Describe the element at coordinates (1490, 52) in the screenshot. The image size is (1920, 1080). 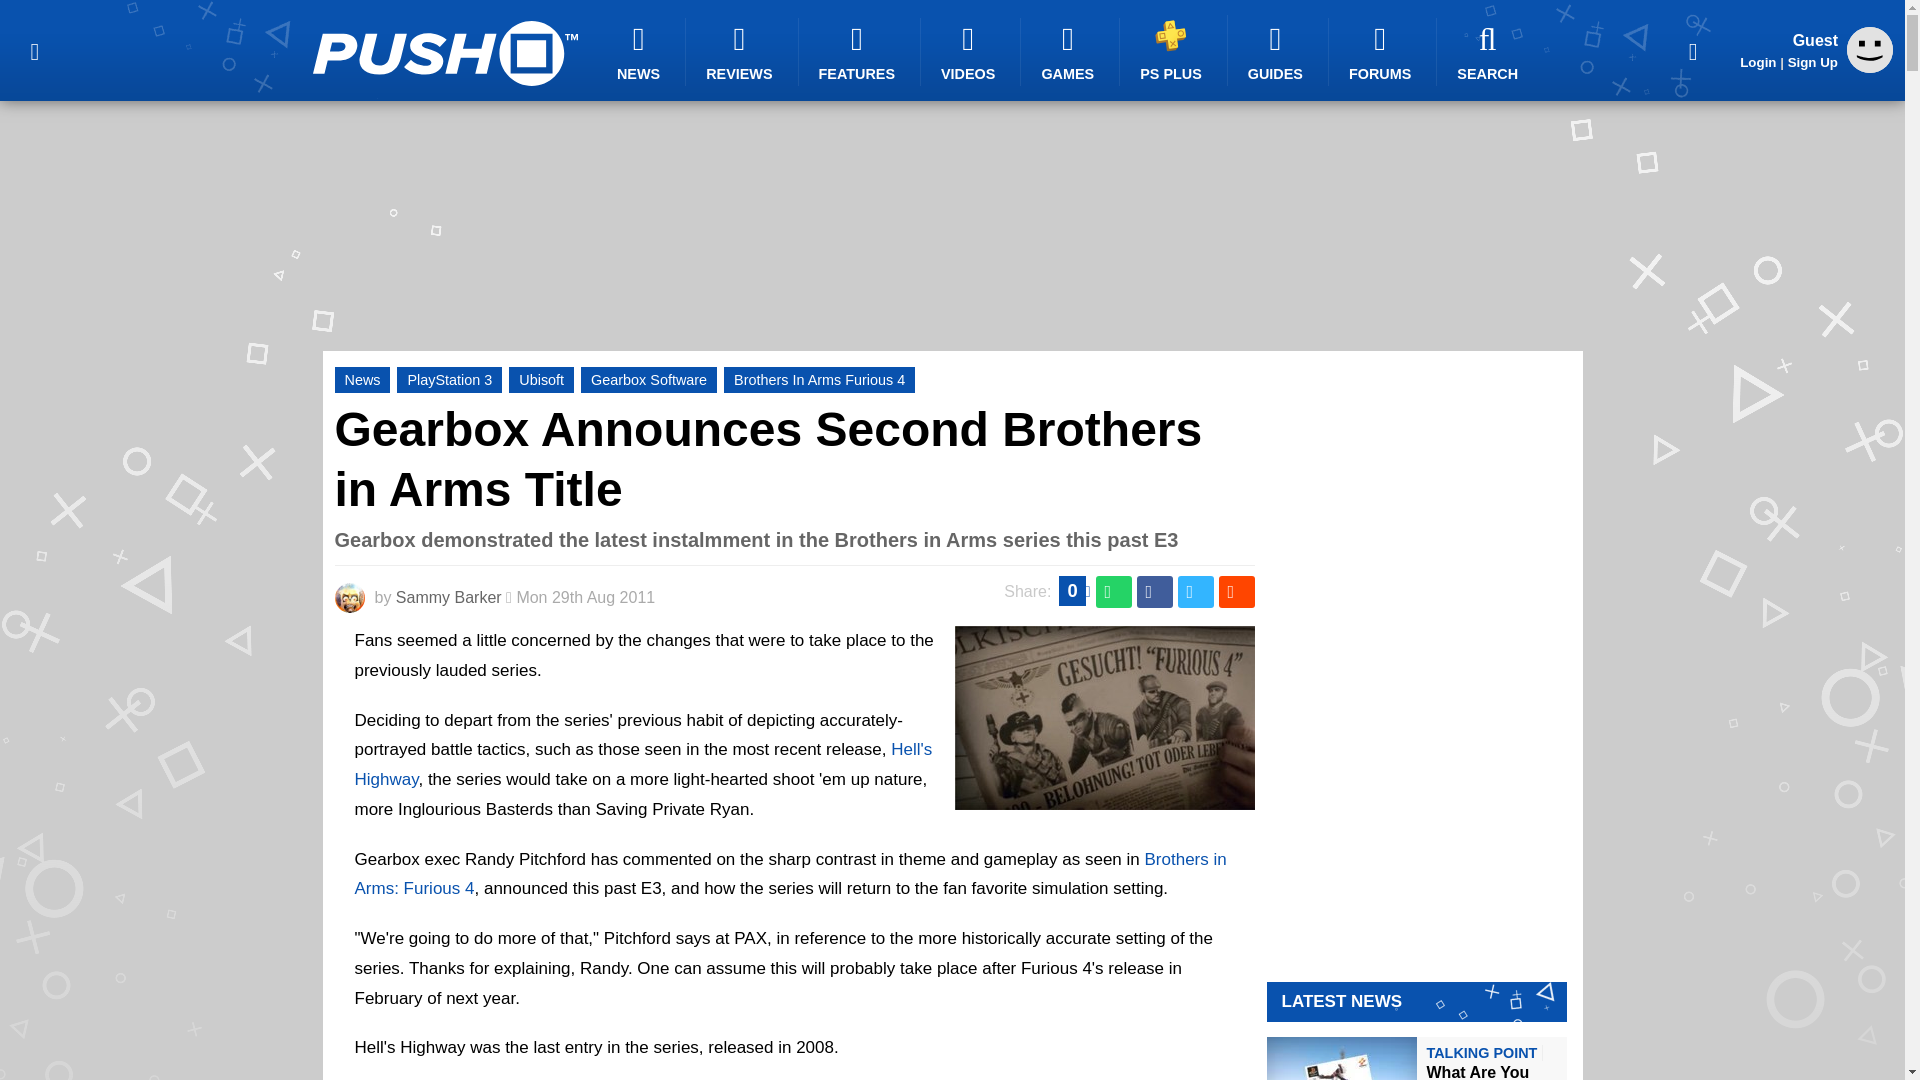
I see `SEARCH` at that location.